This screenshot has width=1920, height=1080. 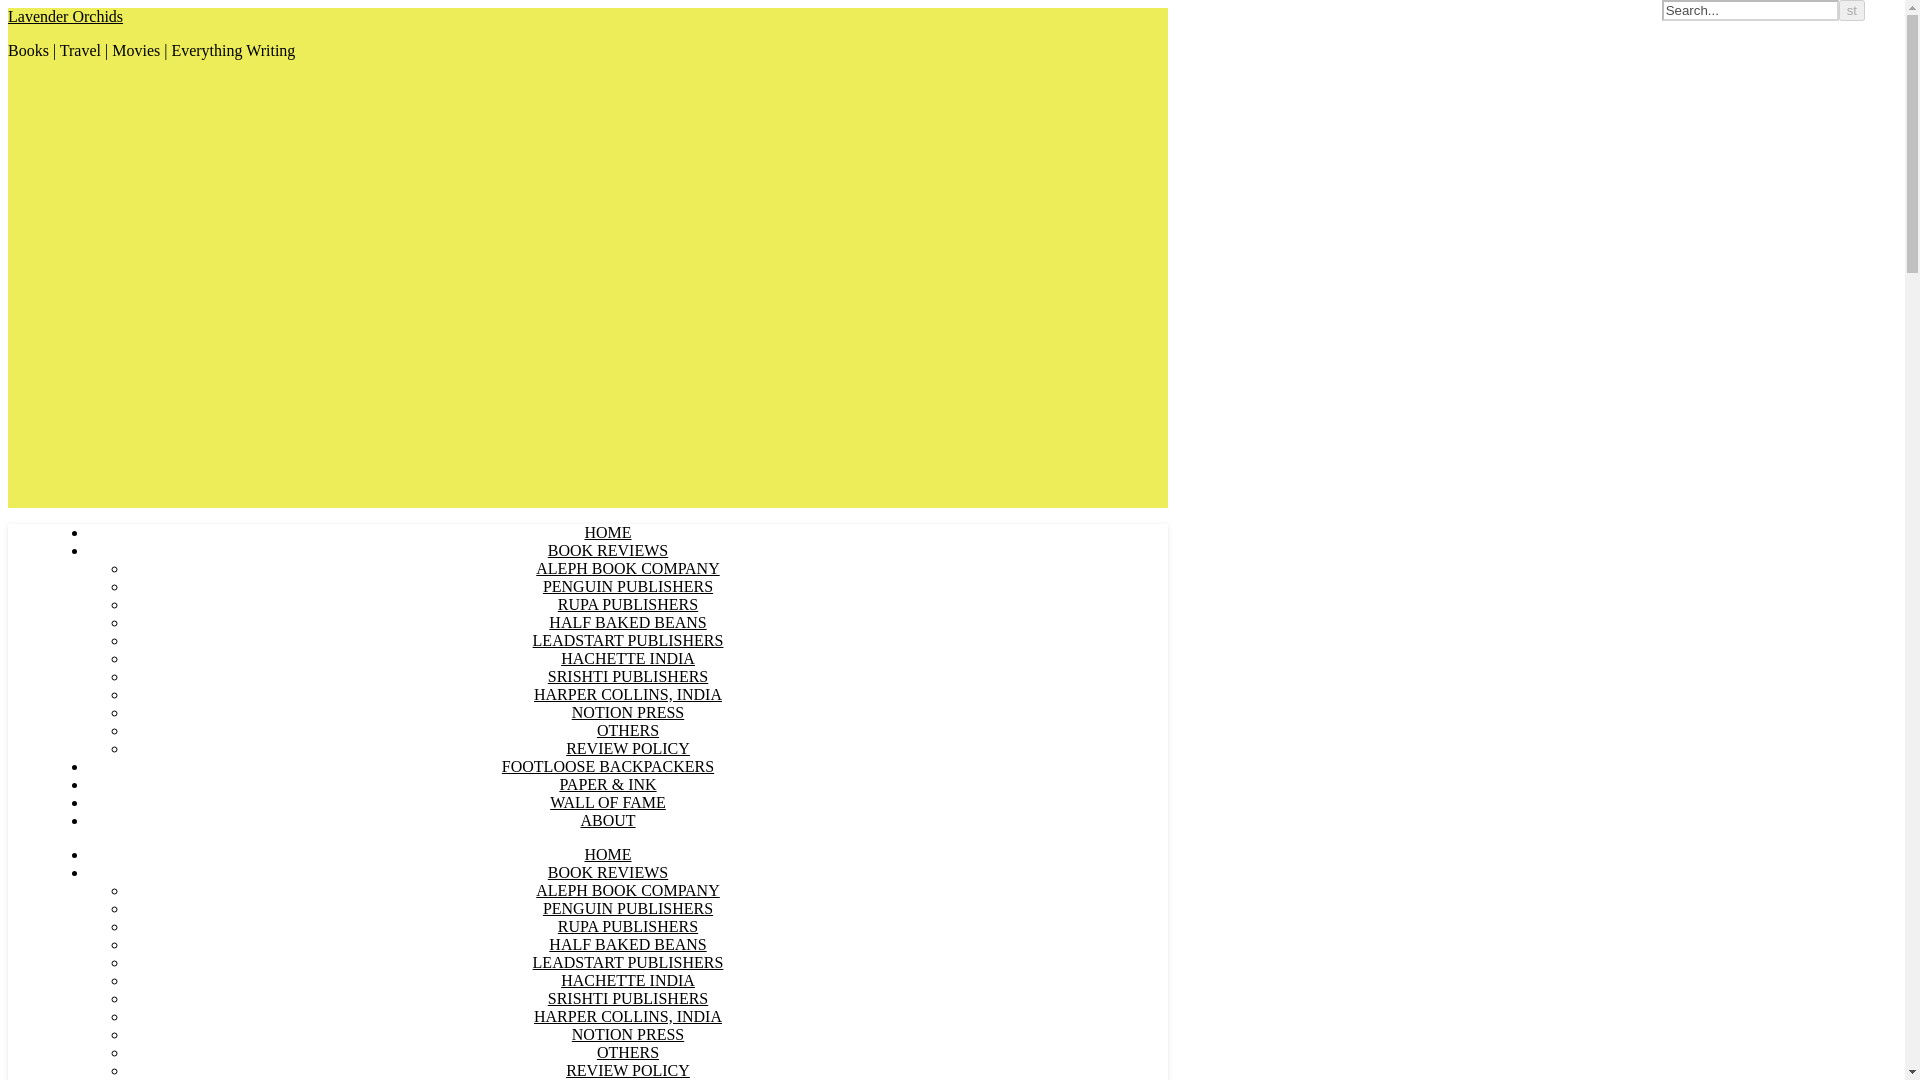 I want to click on PENGUIN PUBLISHERS, so click(x=628, y=908).